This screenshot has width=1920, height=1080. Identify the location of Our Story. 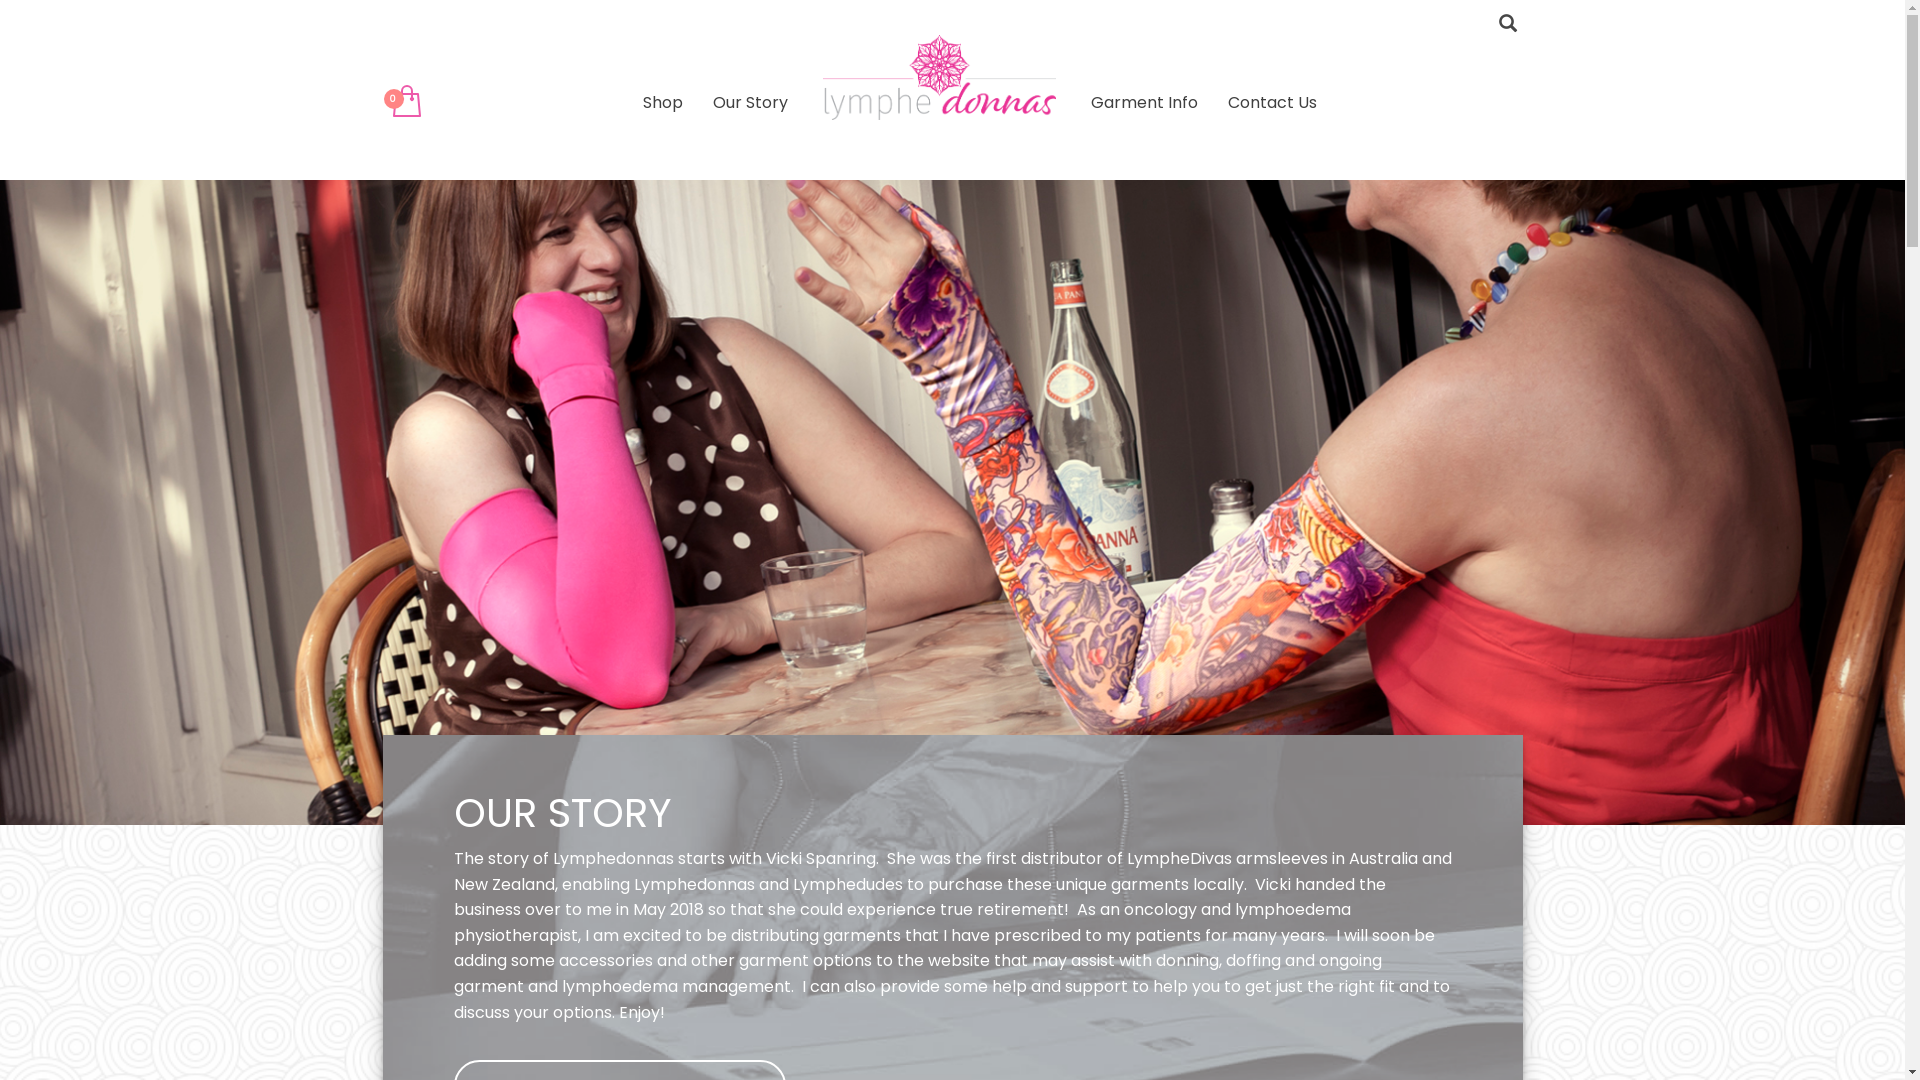
(750, 102).